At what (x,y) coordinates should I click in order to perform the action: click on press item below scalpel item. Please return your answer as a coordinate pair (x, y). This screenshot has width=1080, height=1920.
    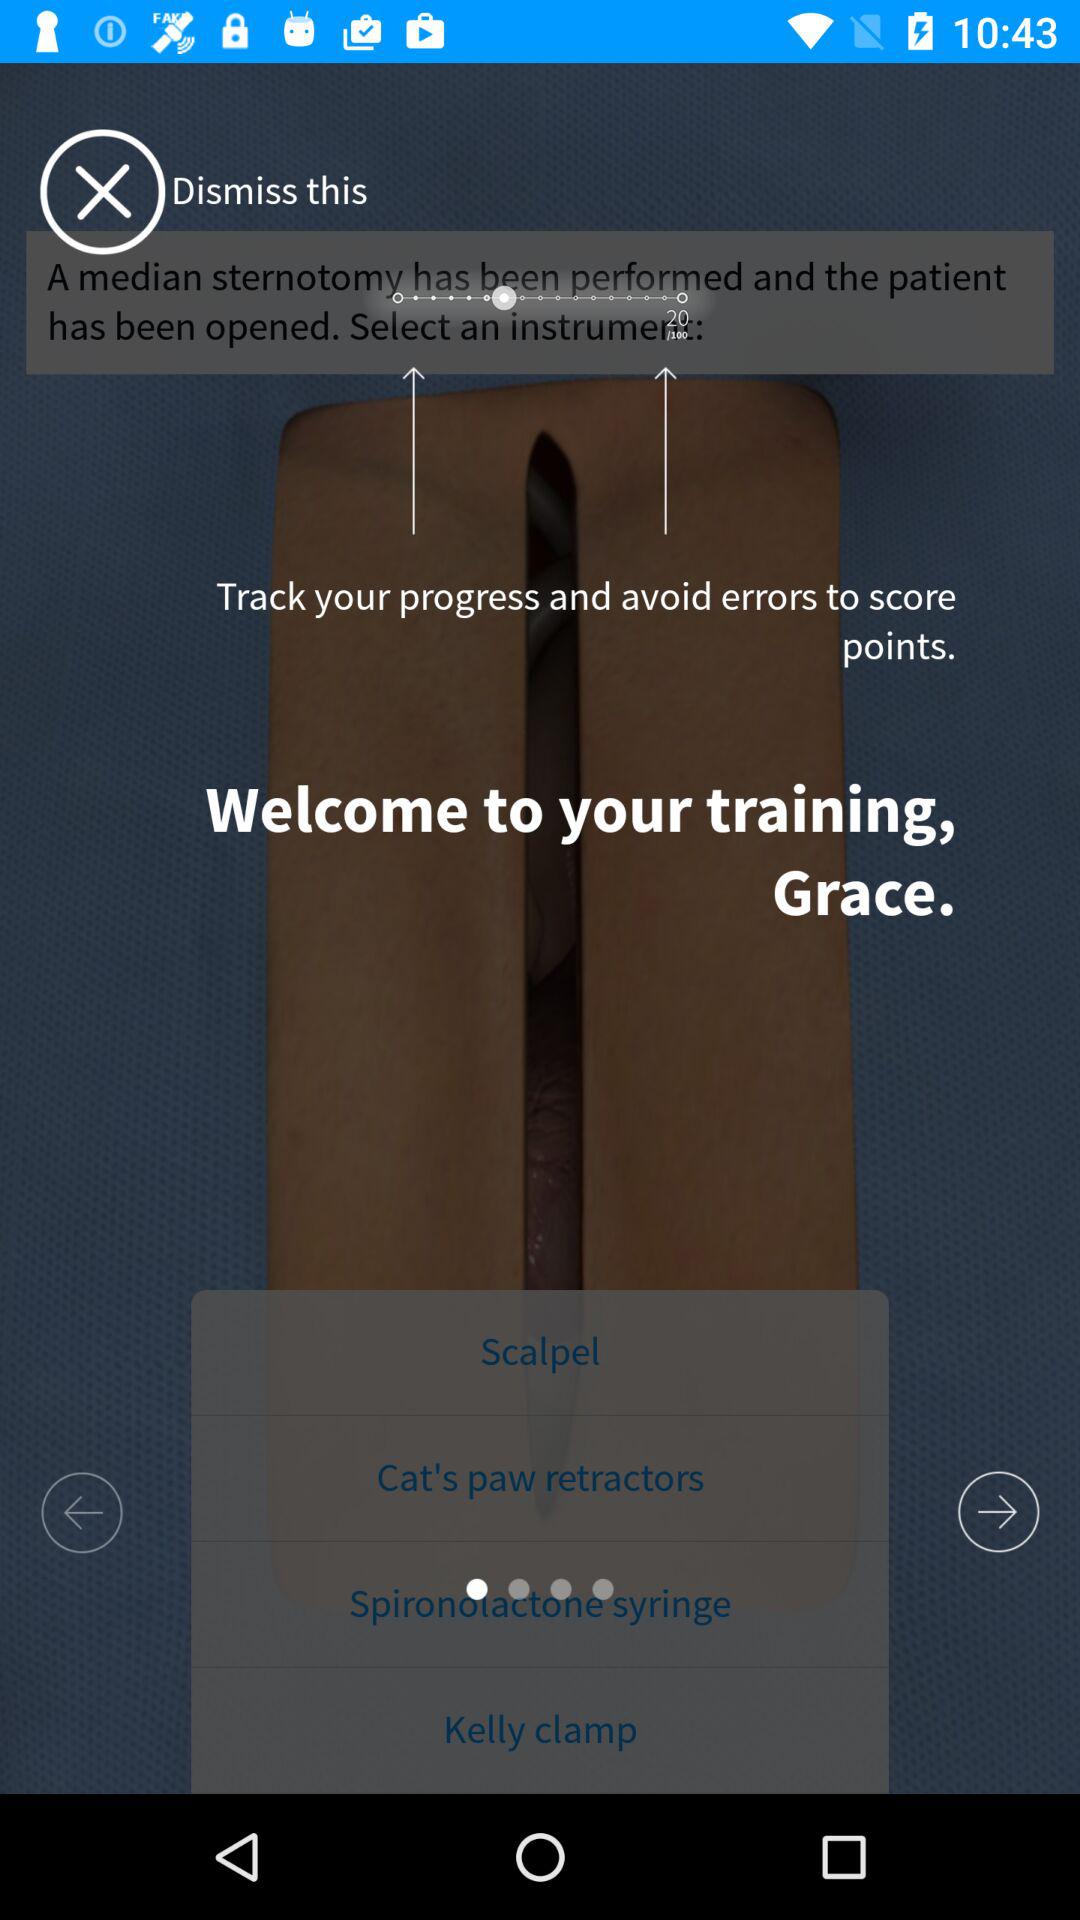
    Looking at the image, I should click on (540, 1479).